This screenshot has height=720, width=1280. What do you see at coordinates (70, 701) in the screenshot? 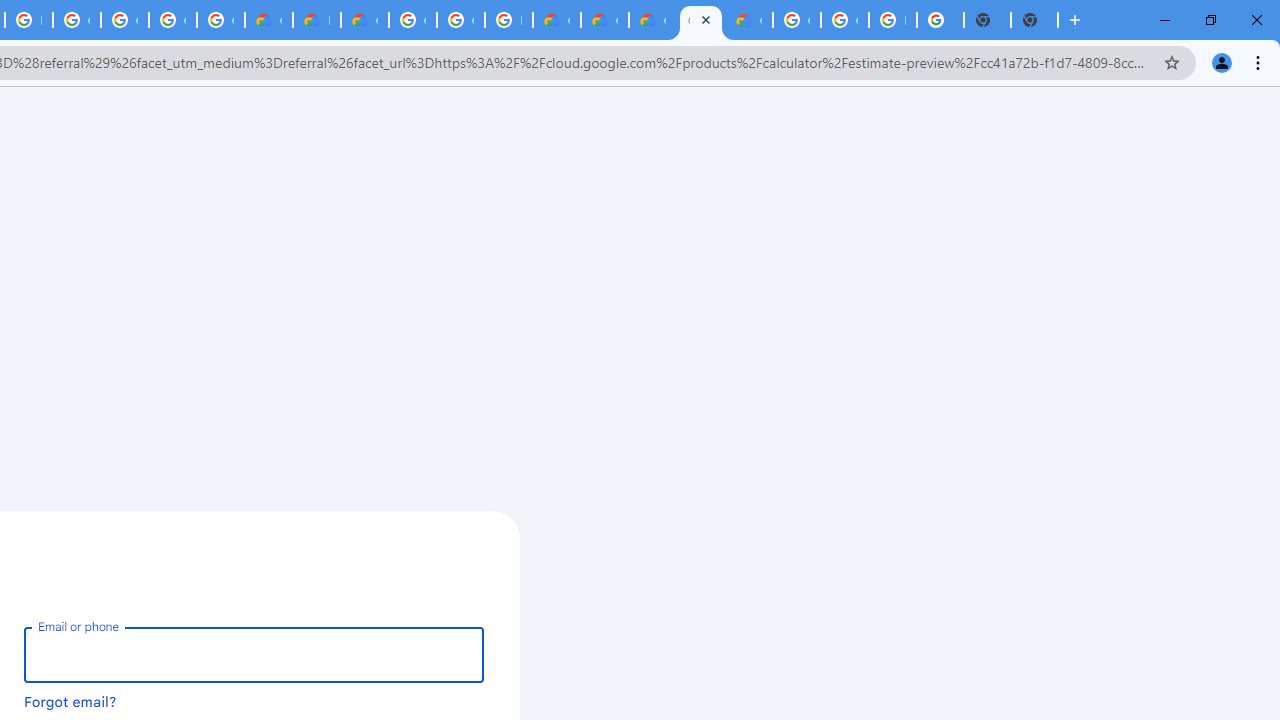
I see `Forgot email?` at bounding box center [70, 701].